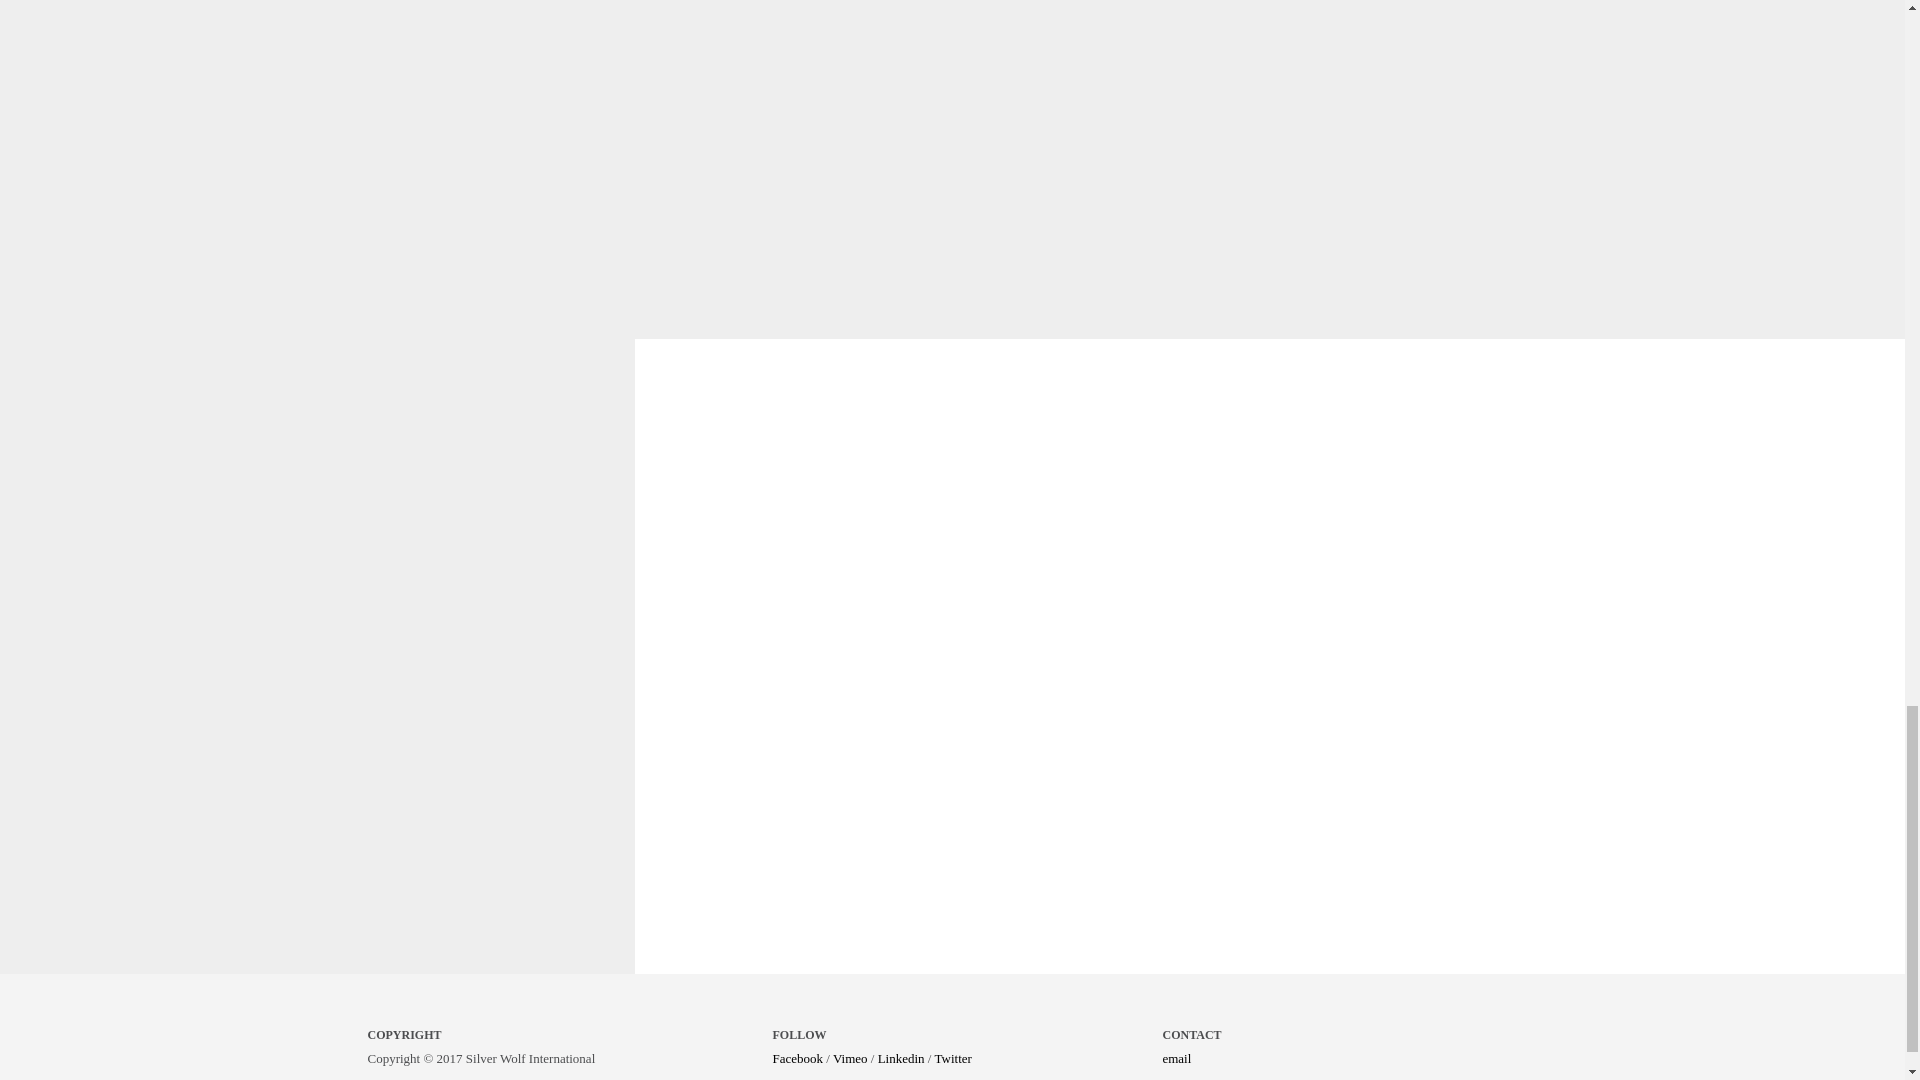  What do you see at coordinates (901, 1058) in the screenshot?
I see `Linkedin` at bounding box center [901, 1058].